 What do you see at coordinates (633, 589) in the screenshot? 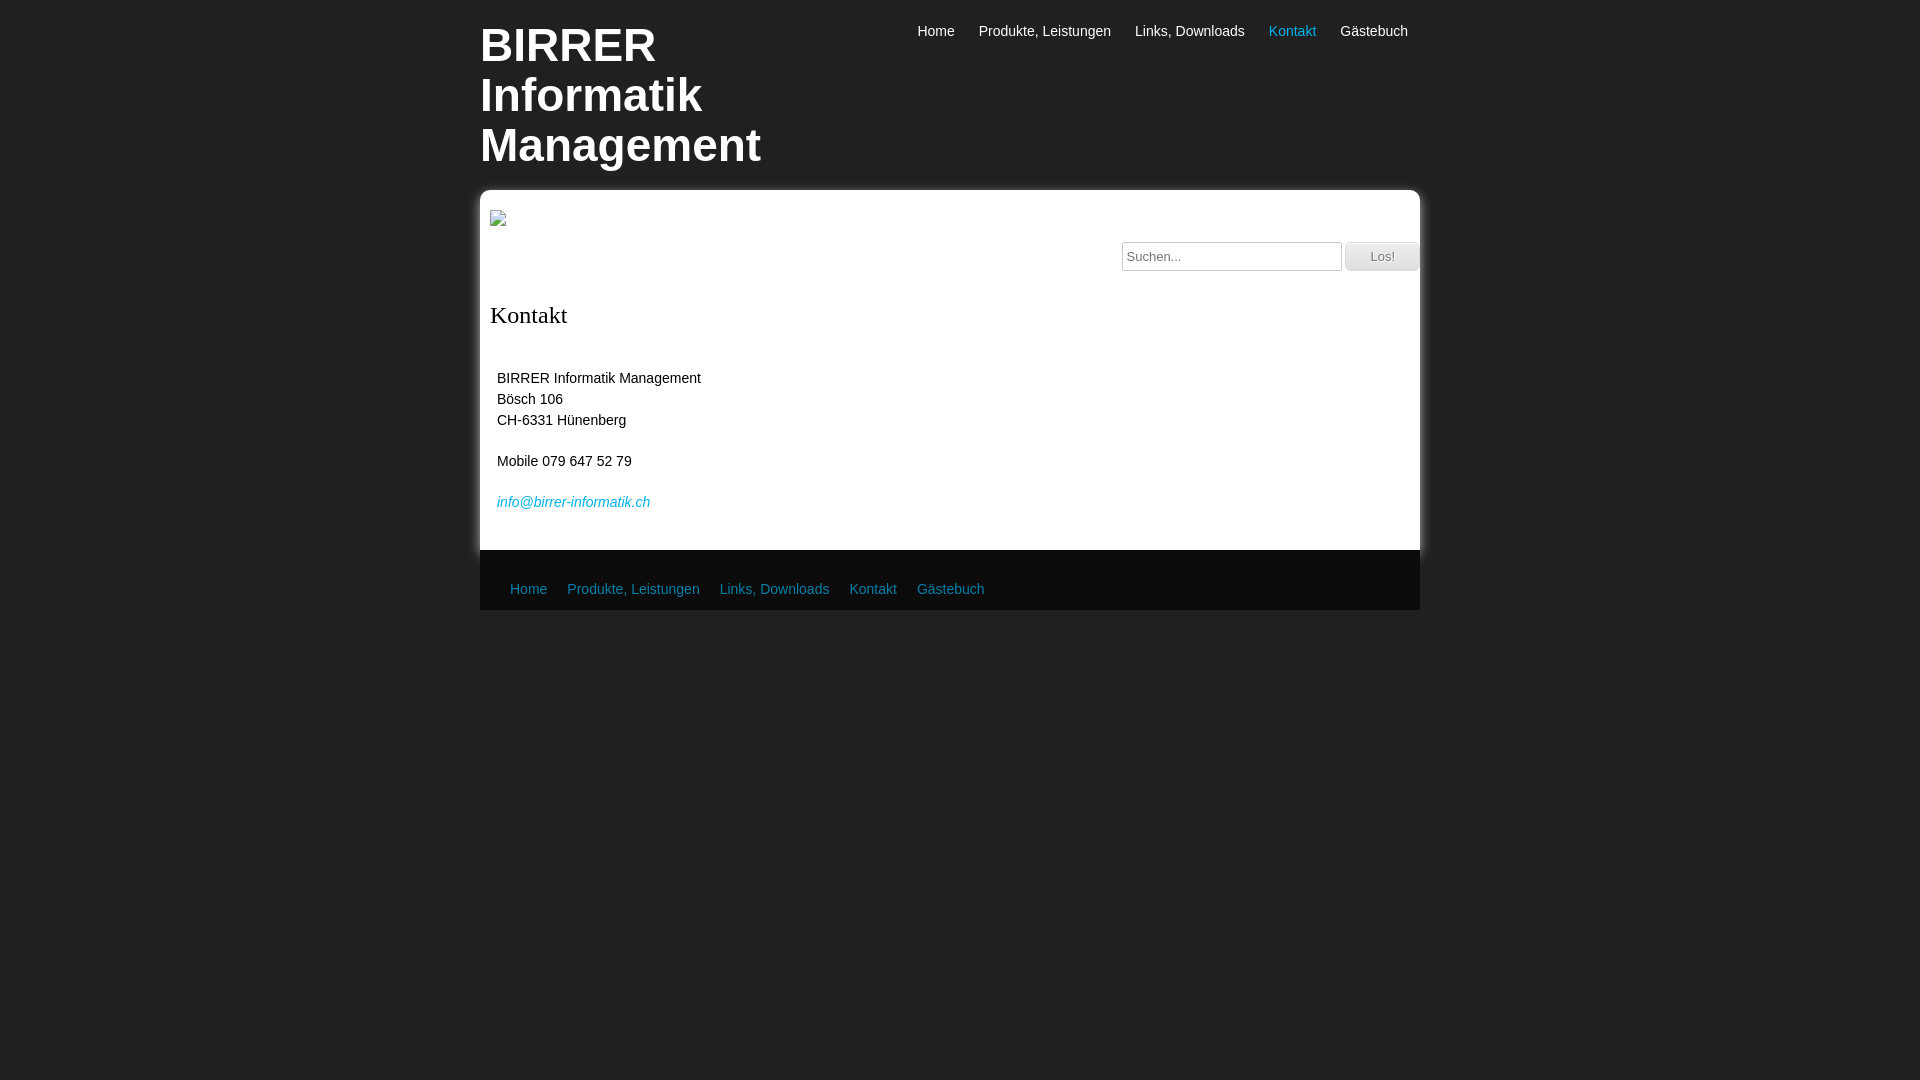
I see `Produkte, Leistungen` at bounding box center [633, 589].